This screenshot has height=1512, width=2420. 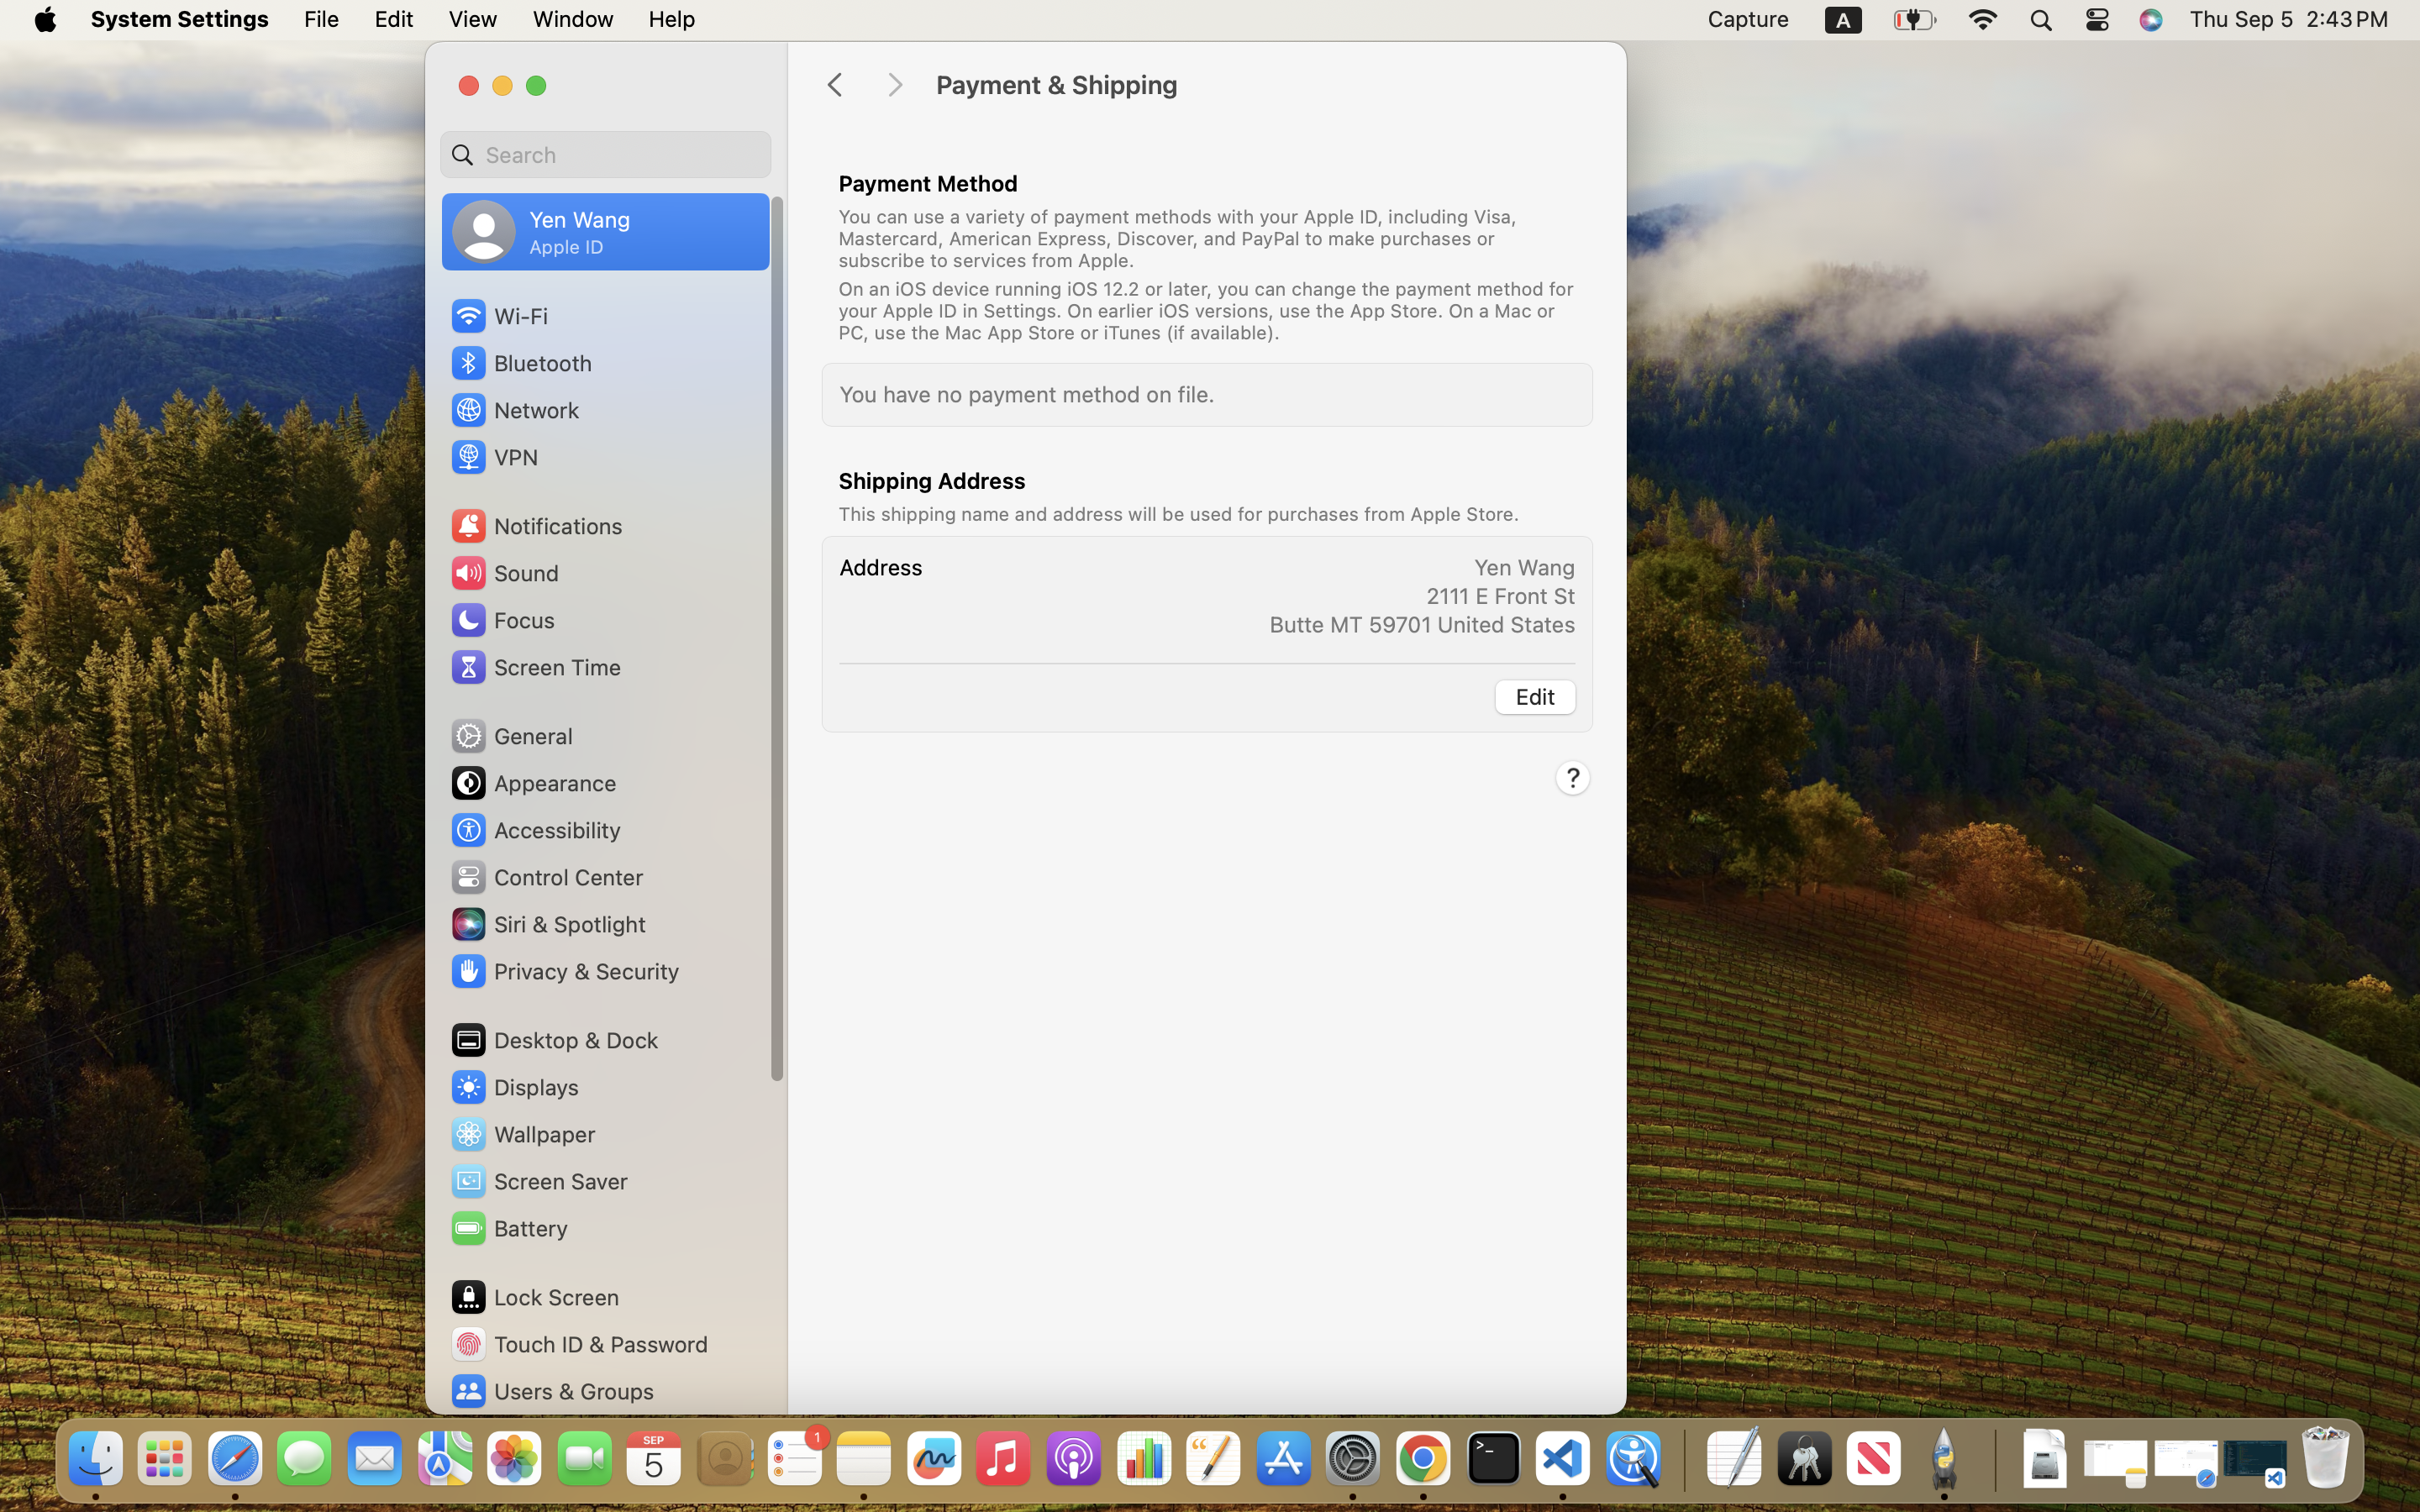 What do you see at coordinates (551, 1391) in the screenshot?
I see `Users & Groups` at bounding box center [551, 1391].